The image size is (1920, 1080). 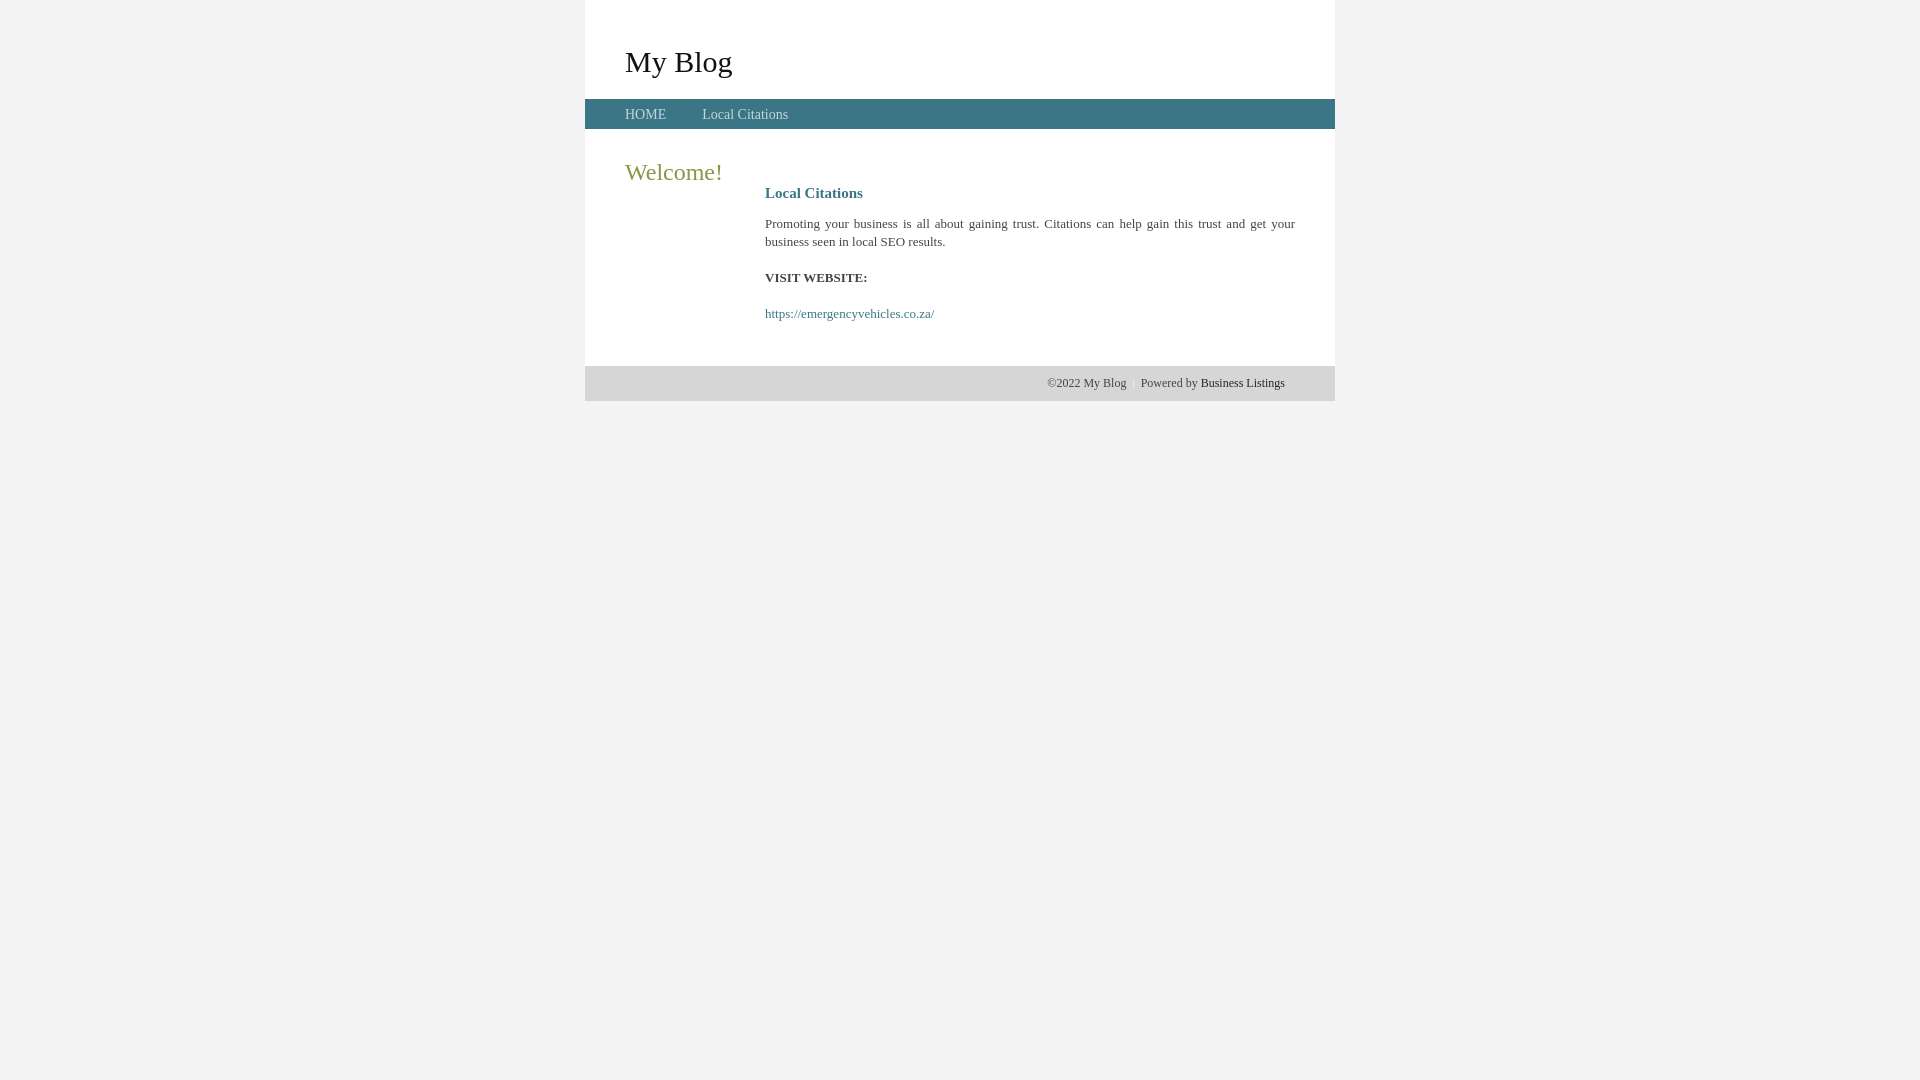 What do you see at coordinates (679, 61) in the screenshot?
I see `My Blog` at bounding box center [679, 61].